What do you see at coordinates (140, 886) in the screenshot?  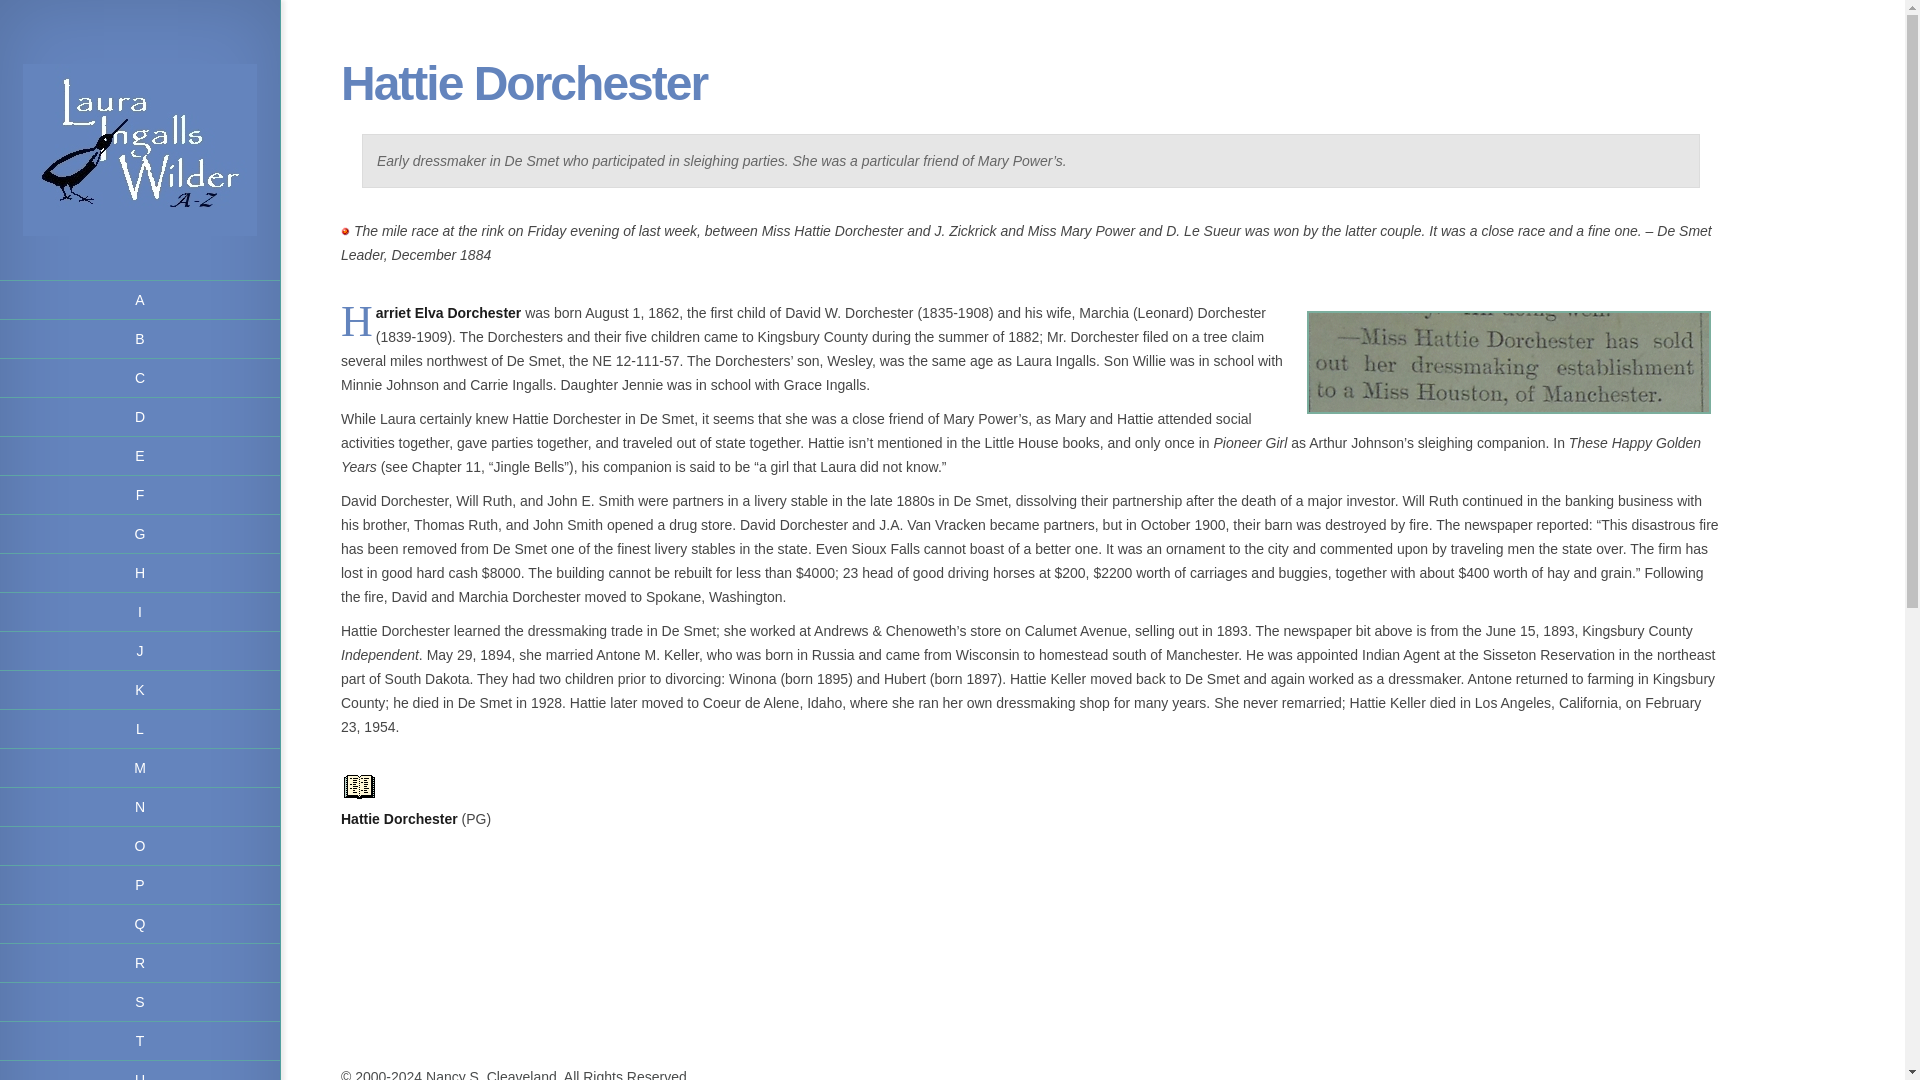 I see `P` at bounding box center [140, 886].